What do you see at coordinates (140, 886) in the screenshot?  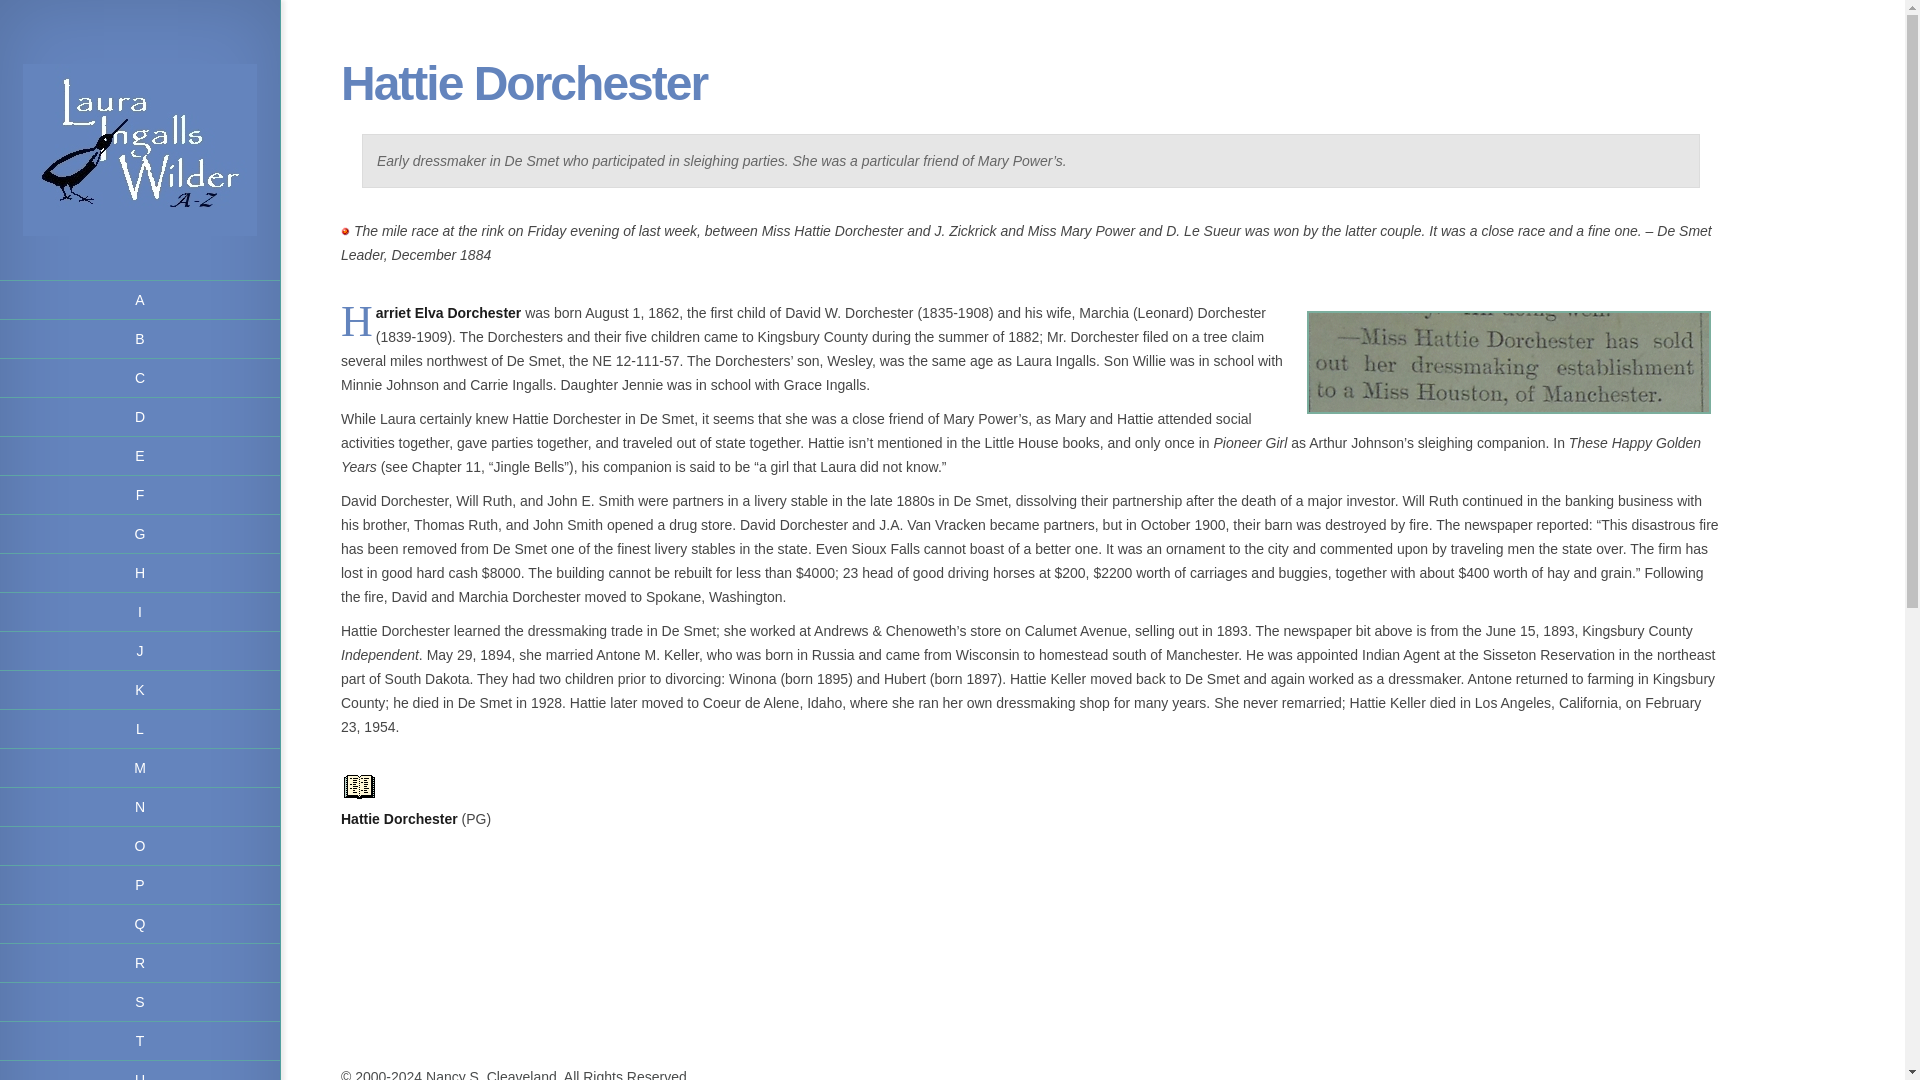 I see `P` at bounding box center [140, 886].